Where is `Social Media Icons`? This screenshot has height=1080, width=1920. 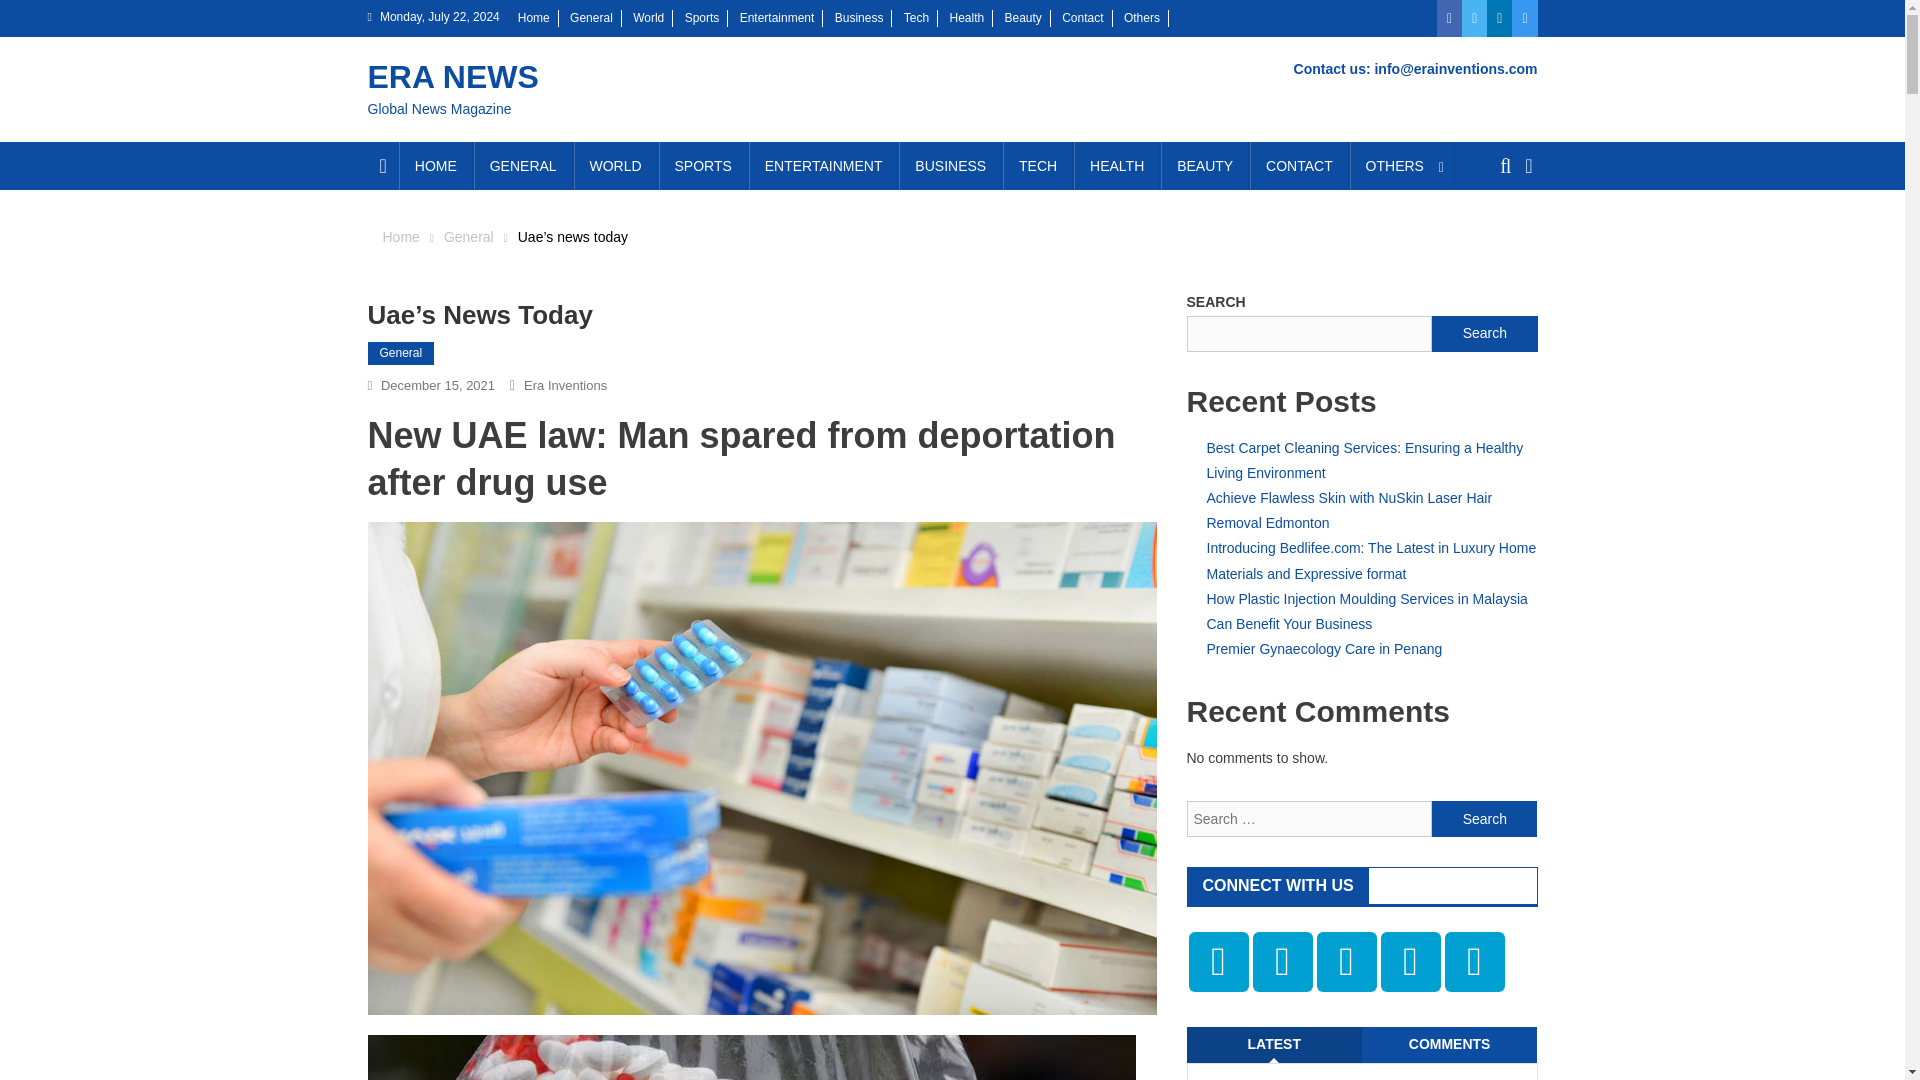
Social Media Icons is located at coordinates (1281, 962).